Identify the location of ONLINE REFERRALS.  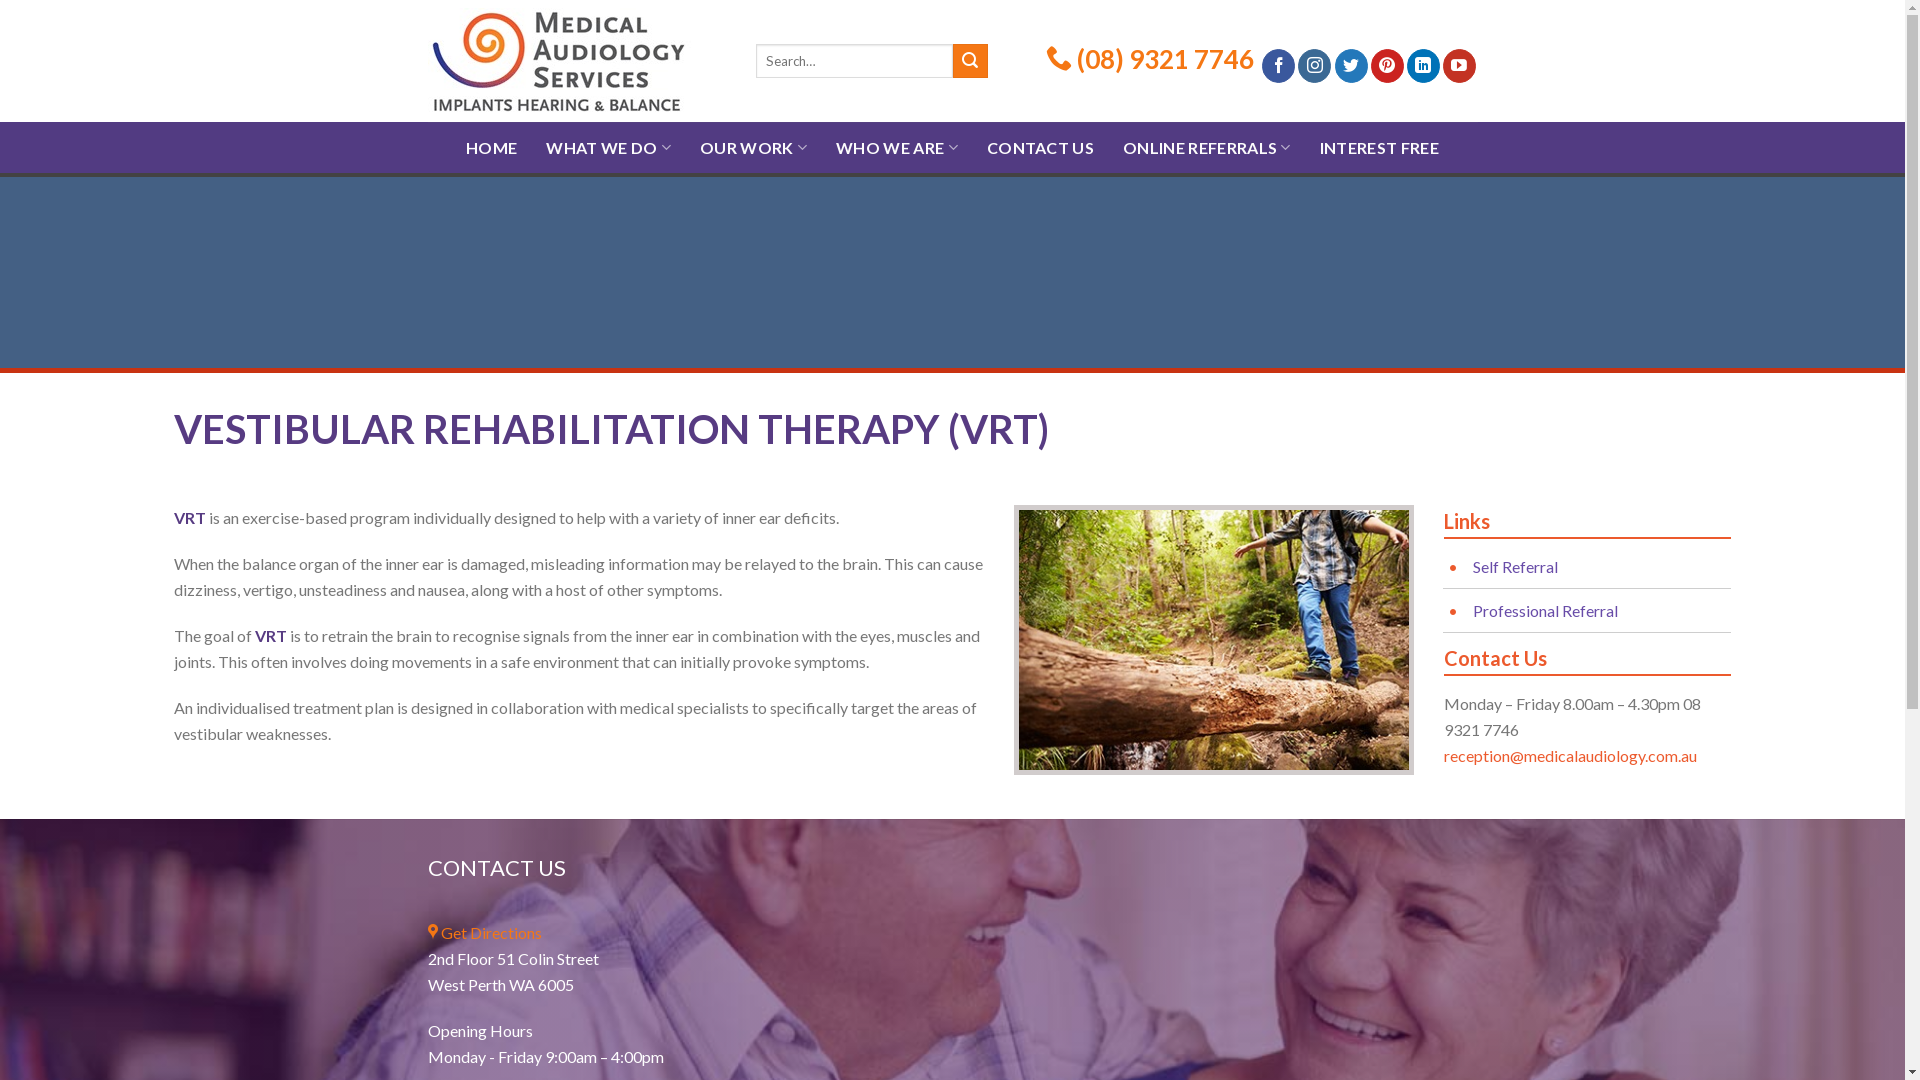
(1207, 148).